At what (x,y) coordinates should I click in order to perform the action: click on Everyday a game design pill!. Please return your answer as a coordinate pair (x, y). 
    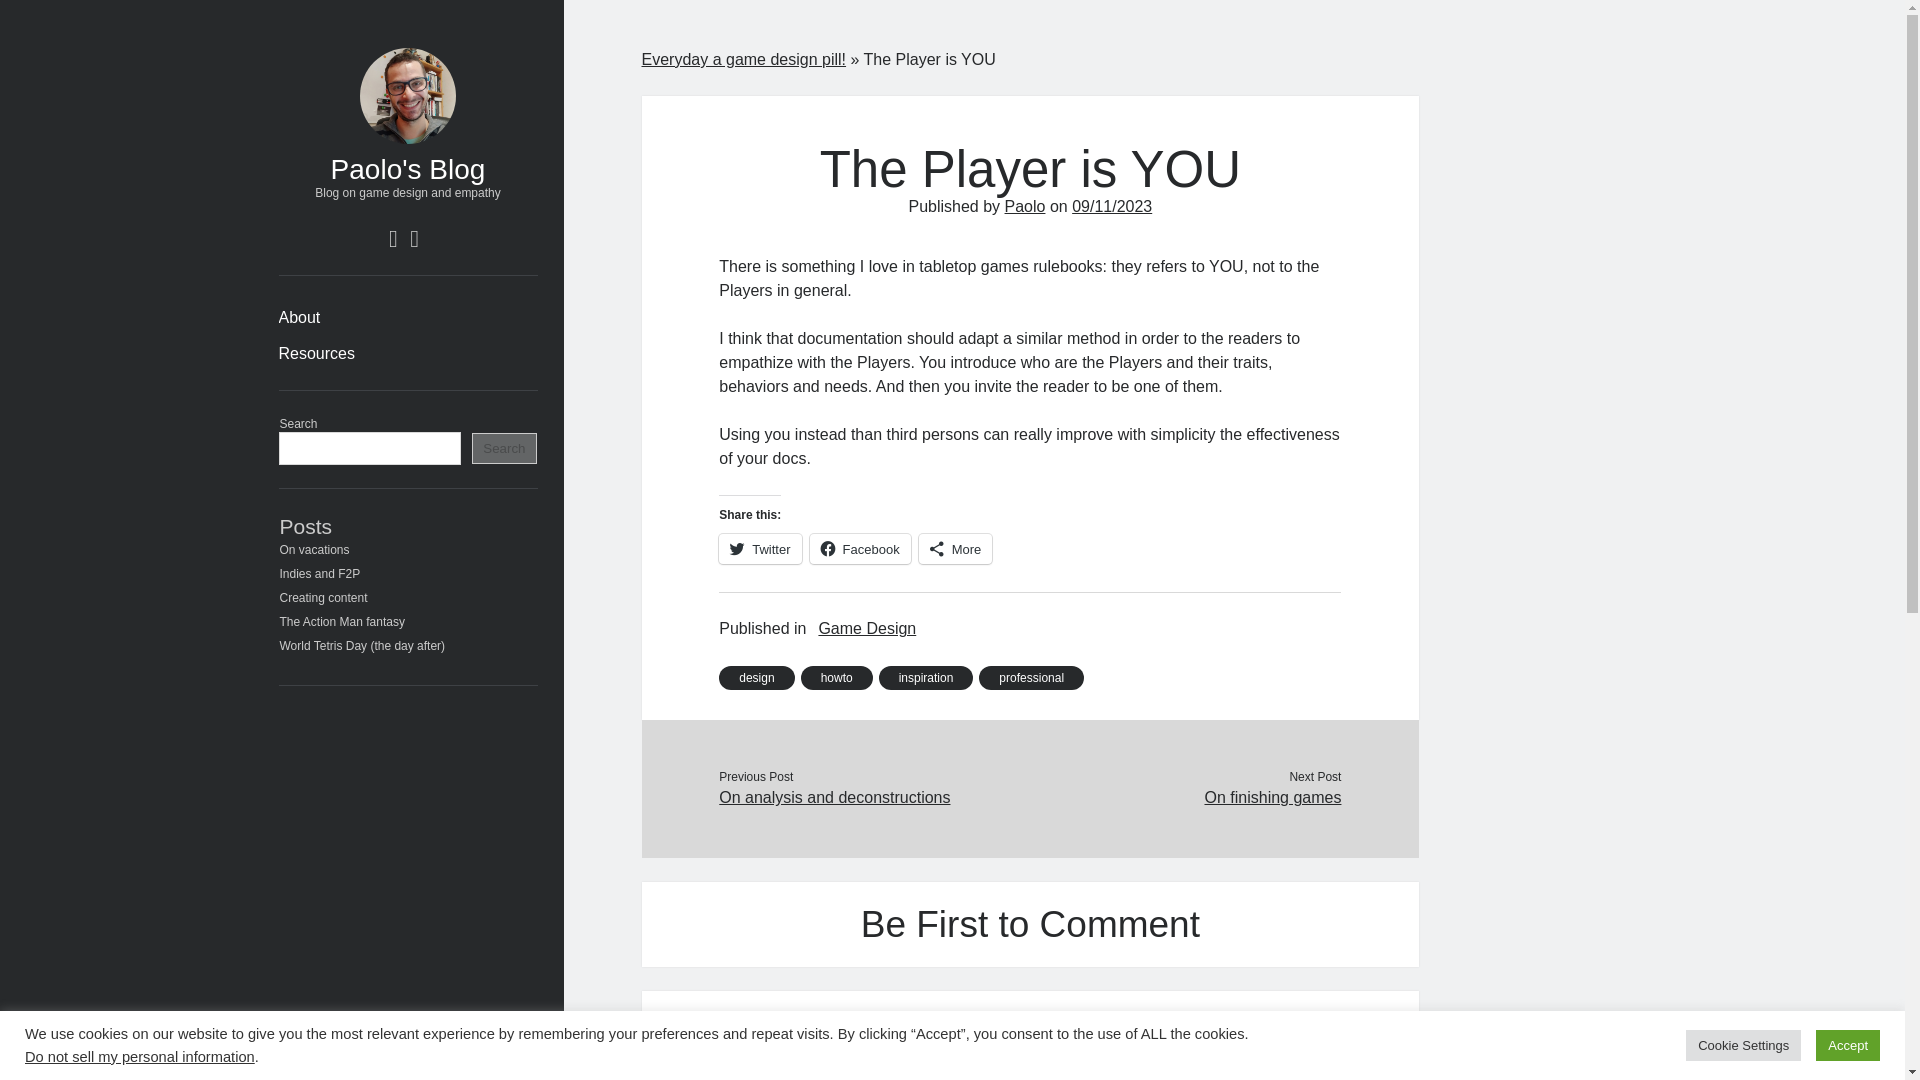
    Looking at the image, I should click on (744, 59).